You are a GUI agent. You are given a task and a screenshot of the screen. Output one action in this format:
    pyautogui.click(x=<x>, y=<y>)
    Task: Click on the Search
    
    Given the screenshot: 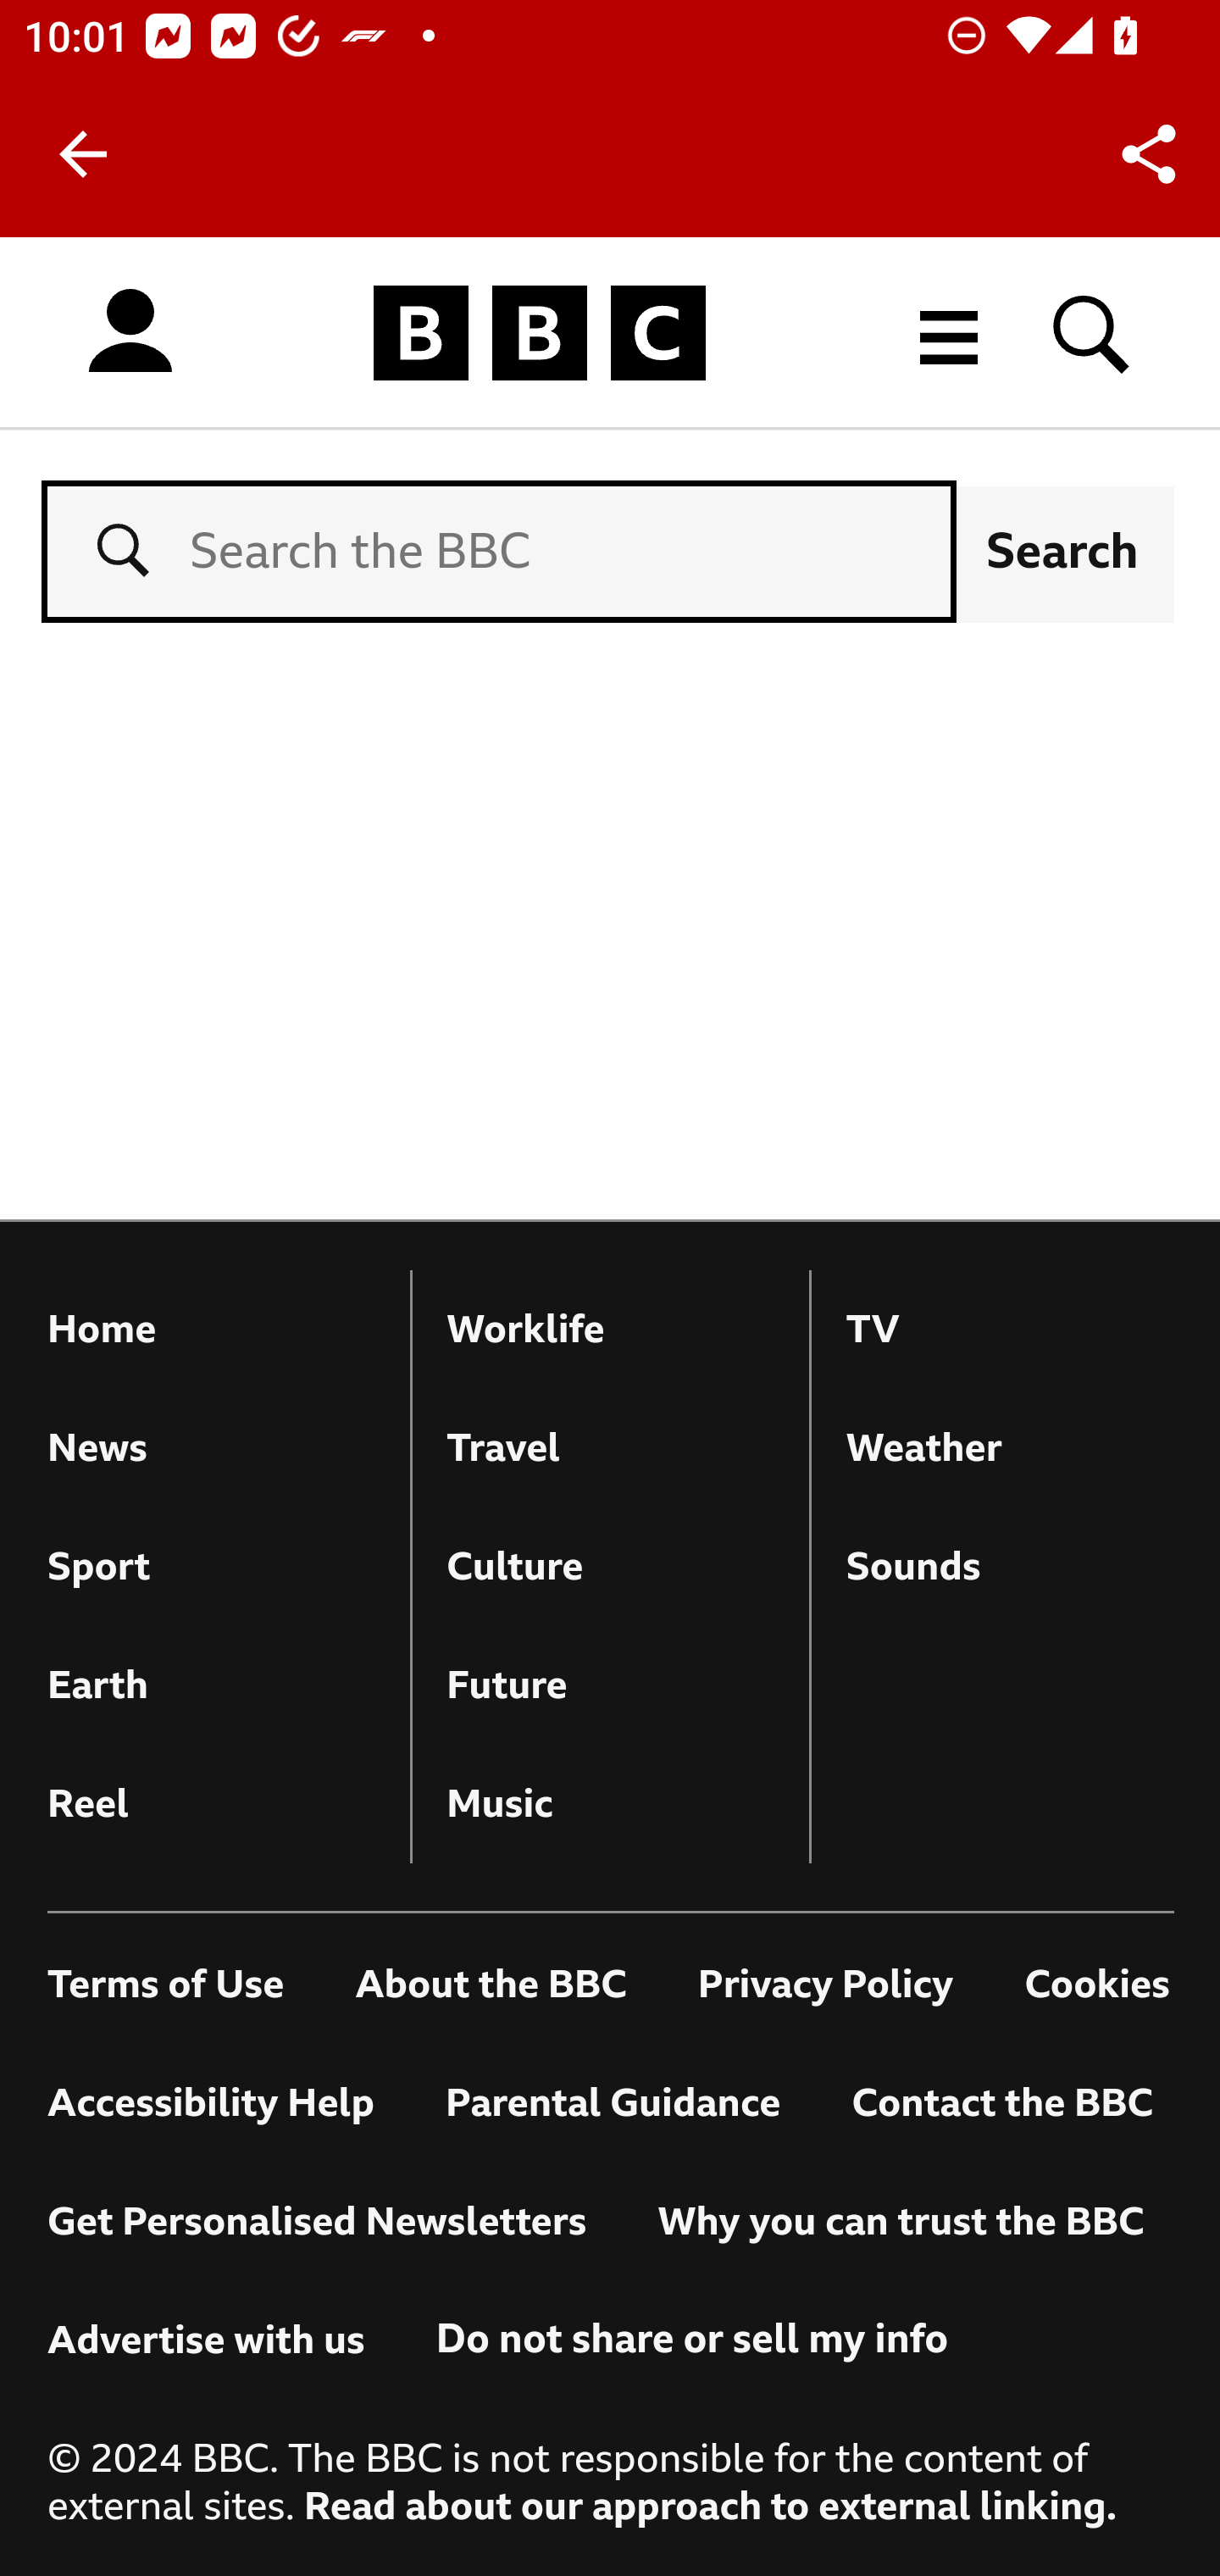 What is the action you would take?
    pyautogui.click(x=1062, y=551)
    